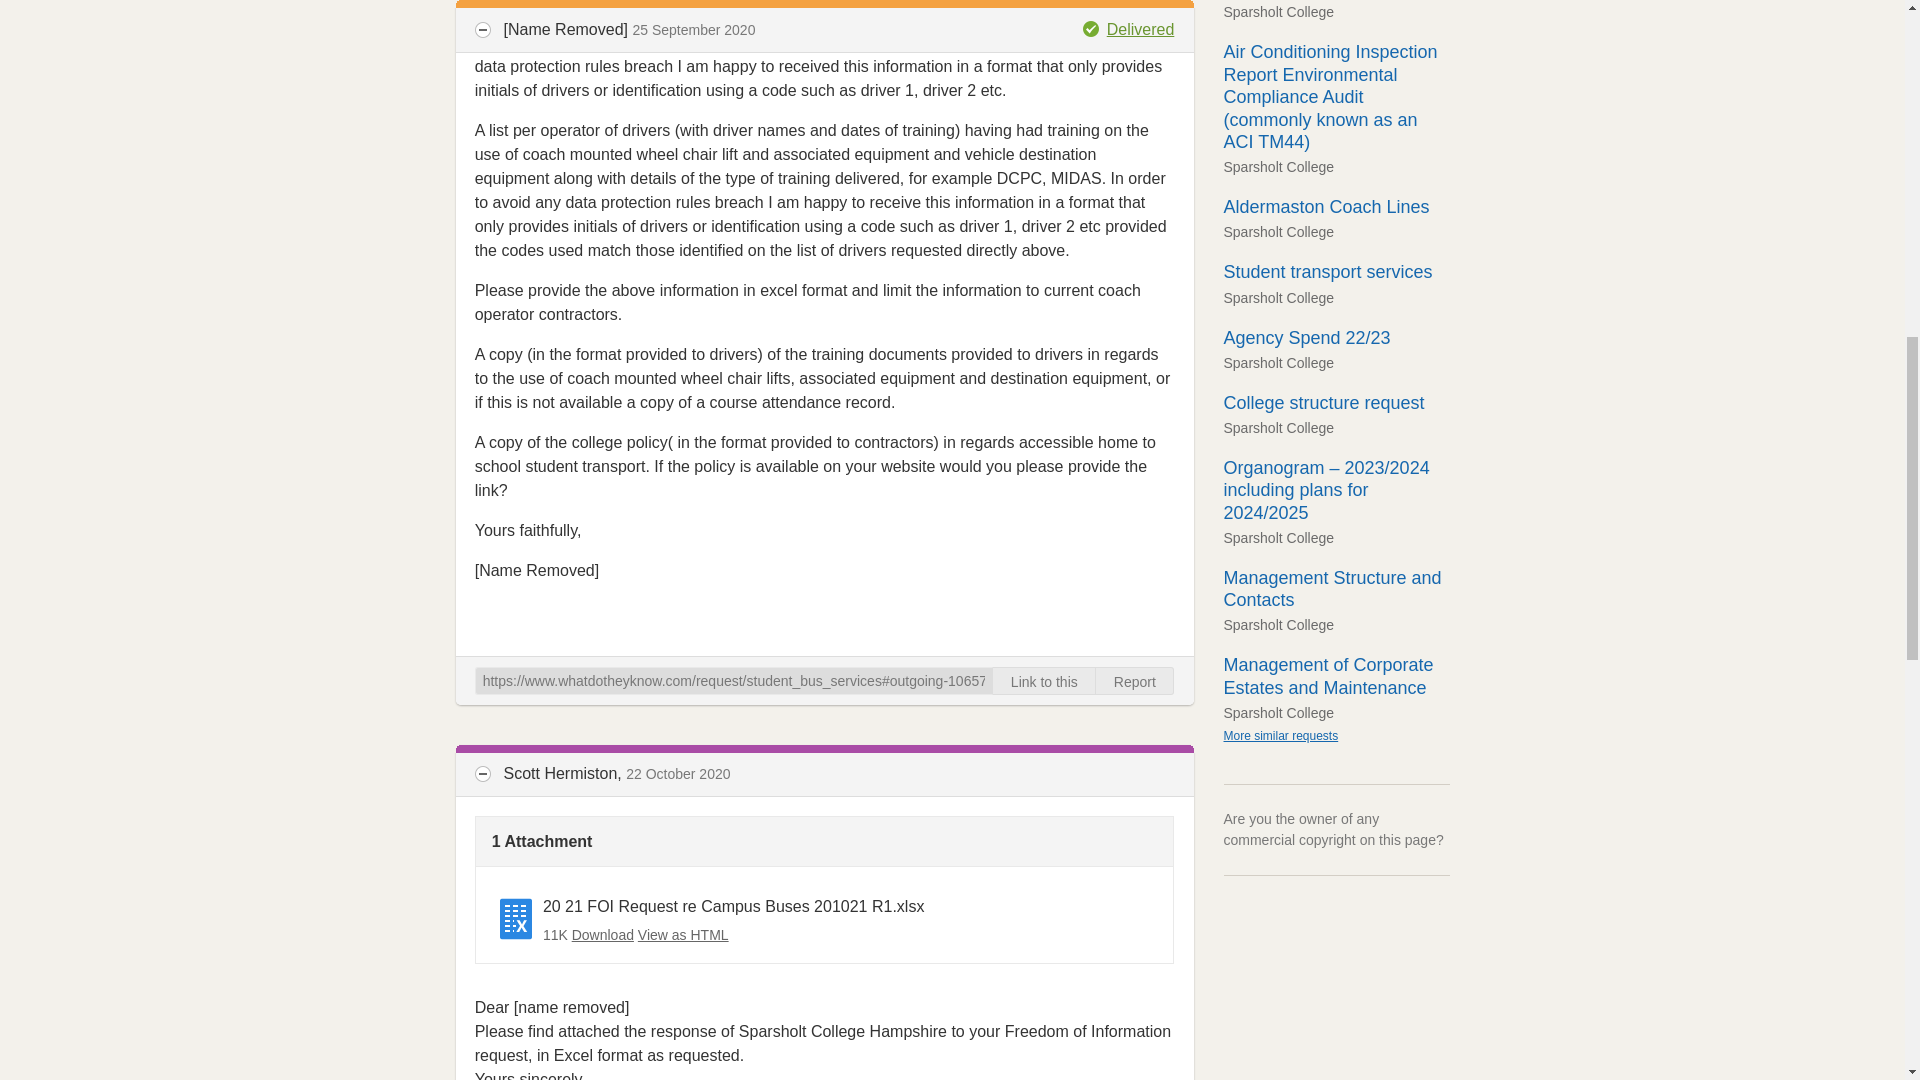 The height and width of the screenshot is (1080, 1920). Describe the element at coordinates (677, 773) in the screenshot. I see `22 October 2020` at that location.